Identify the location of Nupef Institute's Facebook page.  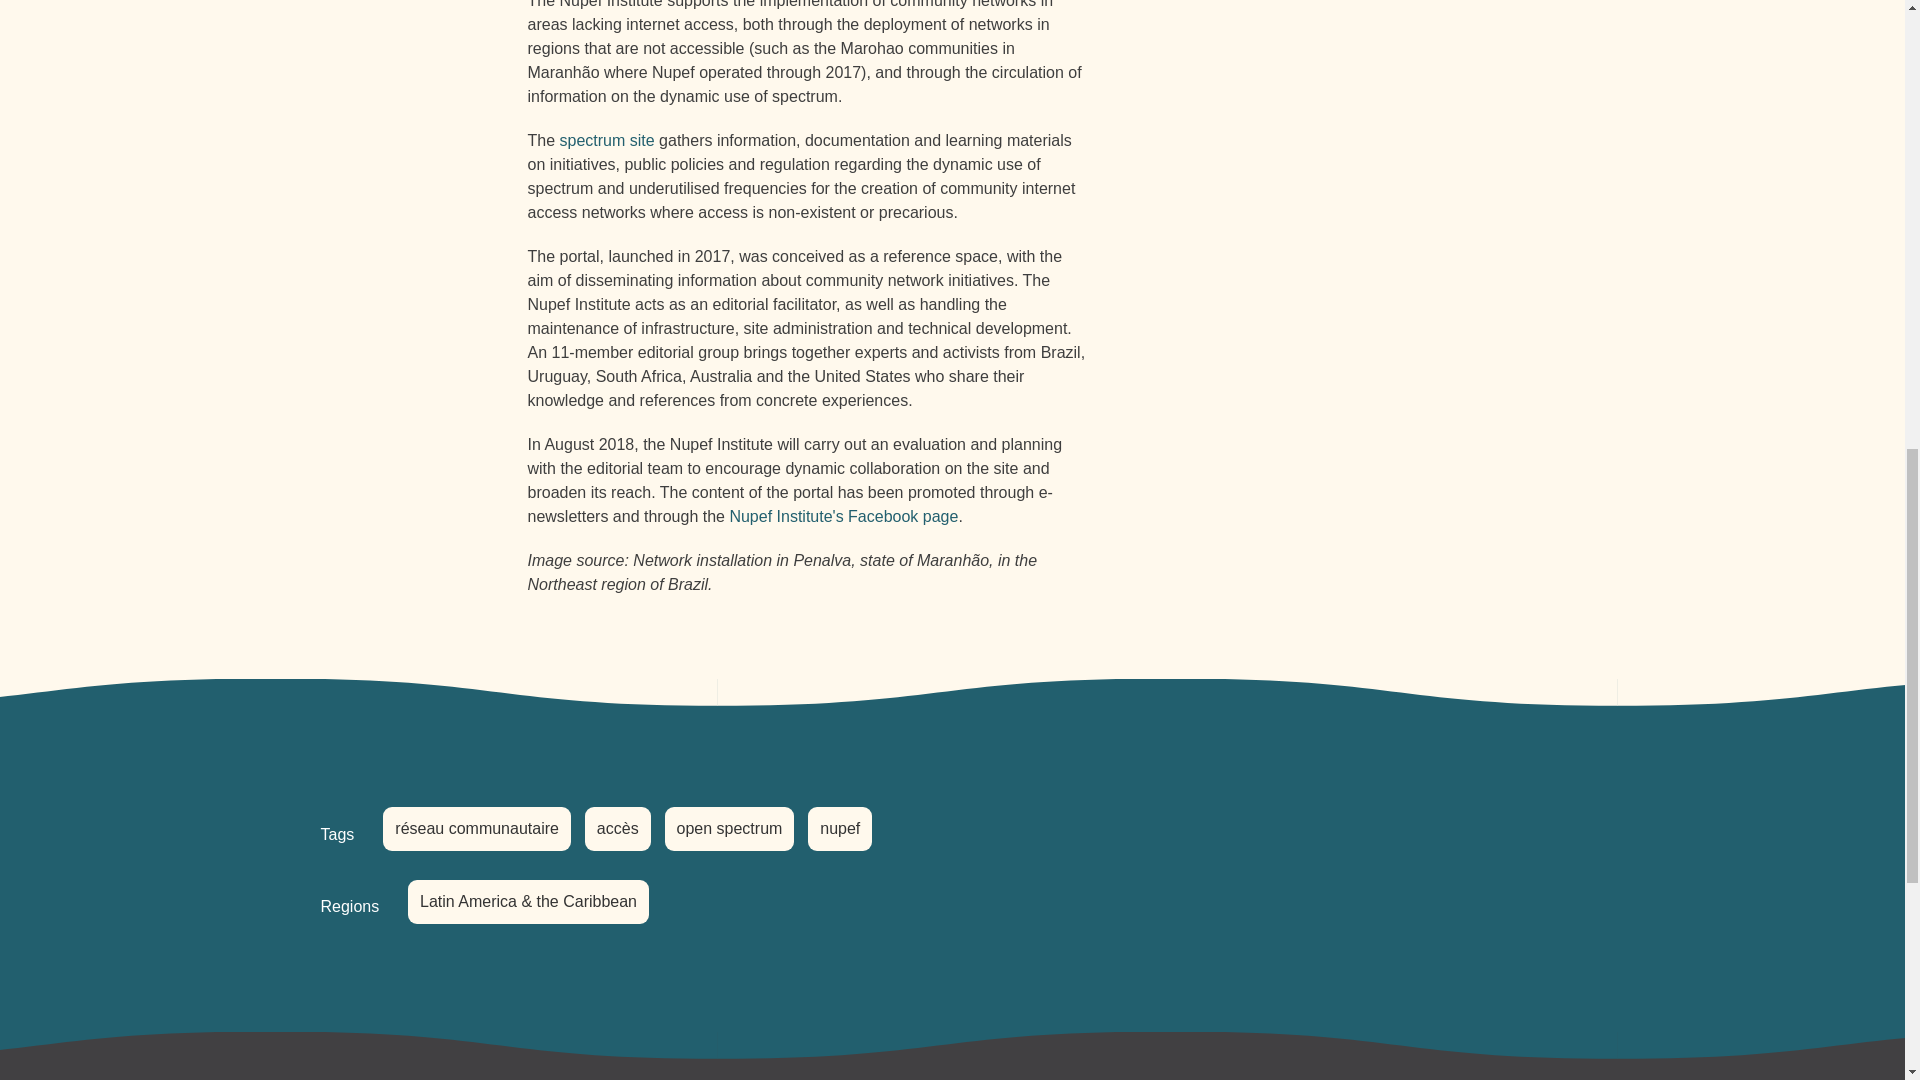
(844, 516).